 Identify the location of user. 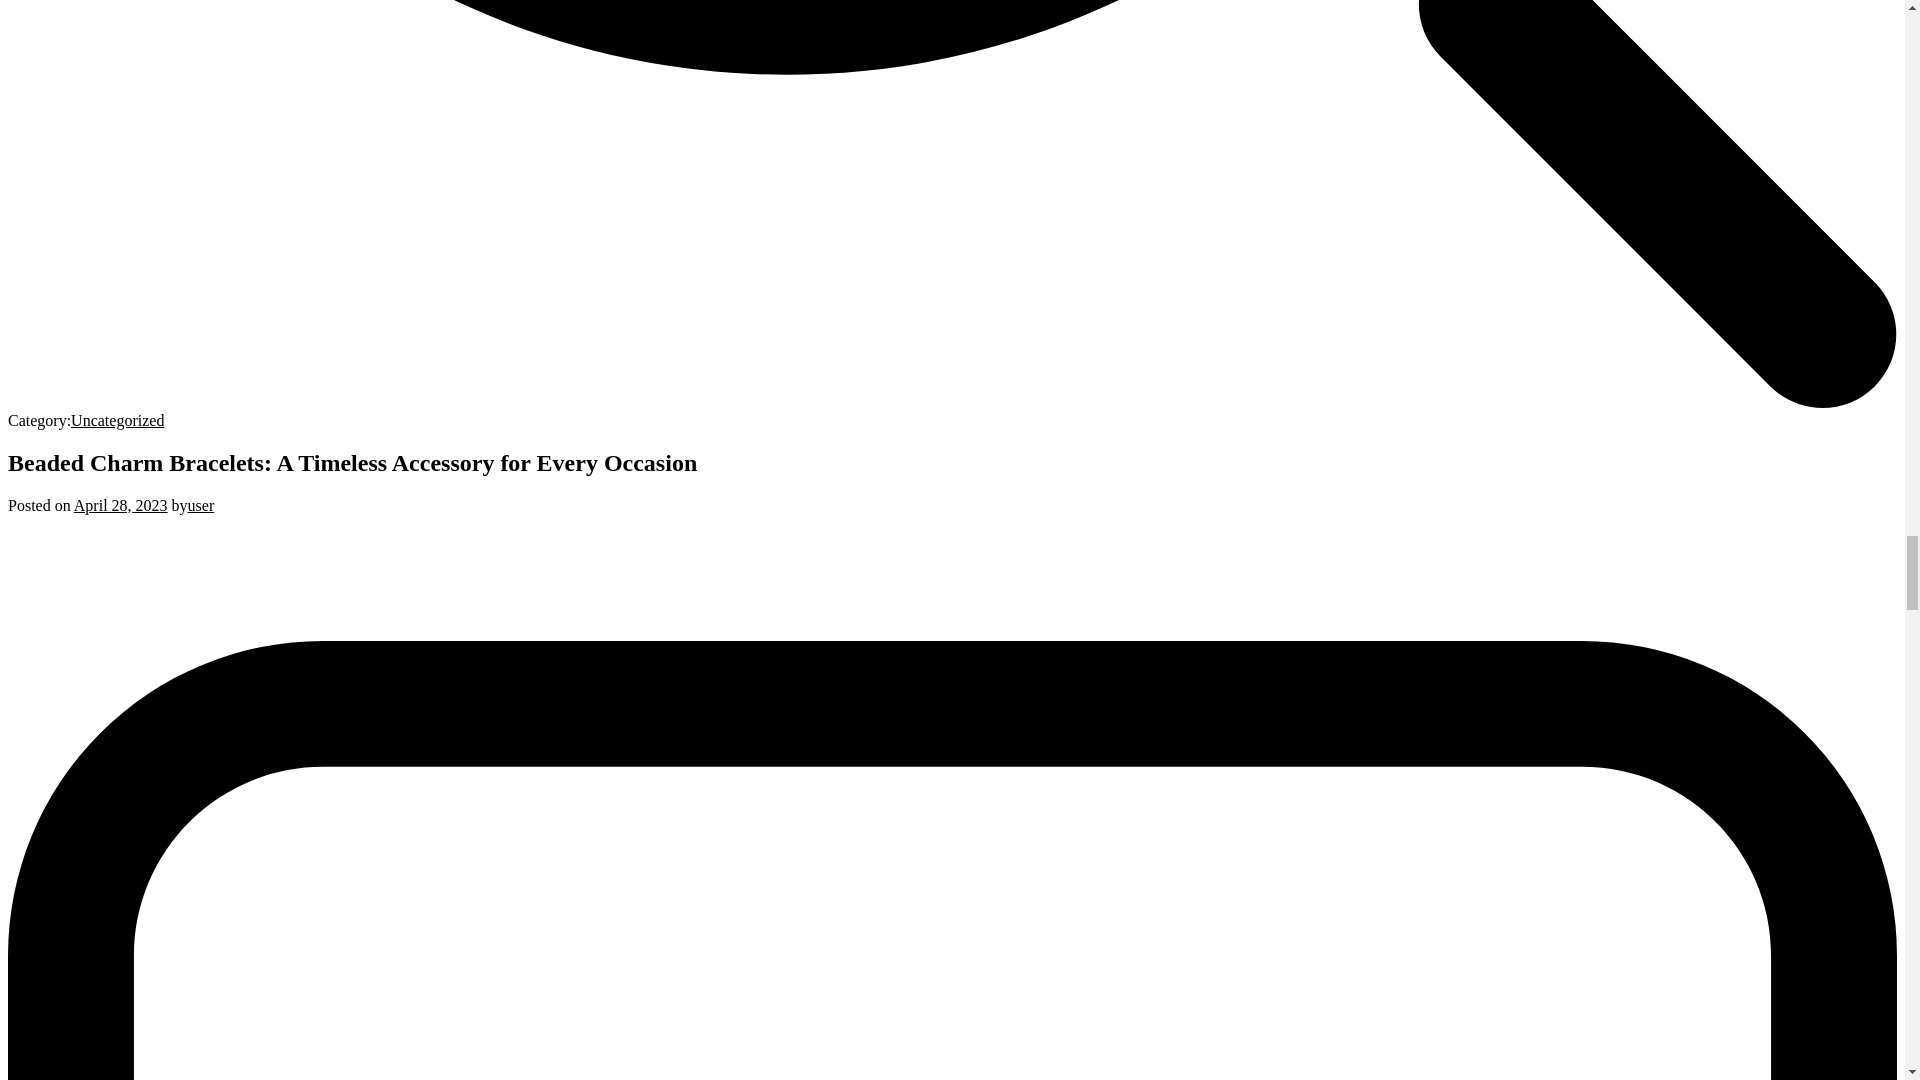
(202, 505).